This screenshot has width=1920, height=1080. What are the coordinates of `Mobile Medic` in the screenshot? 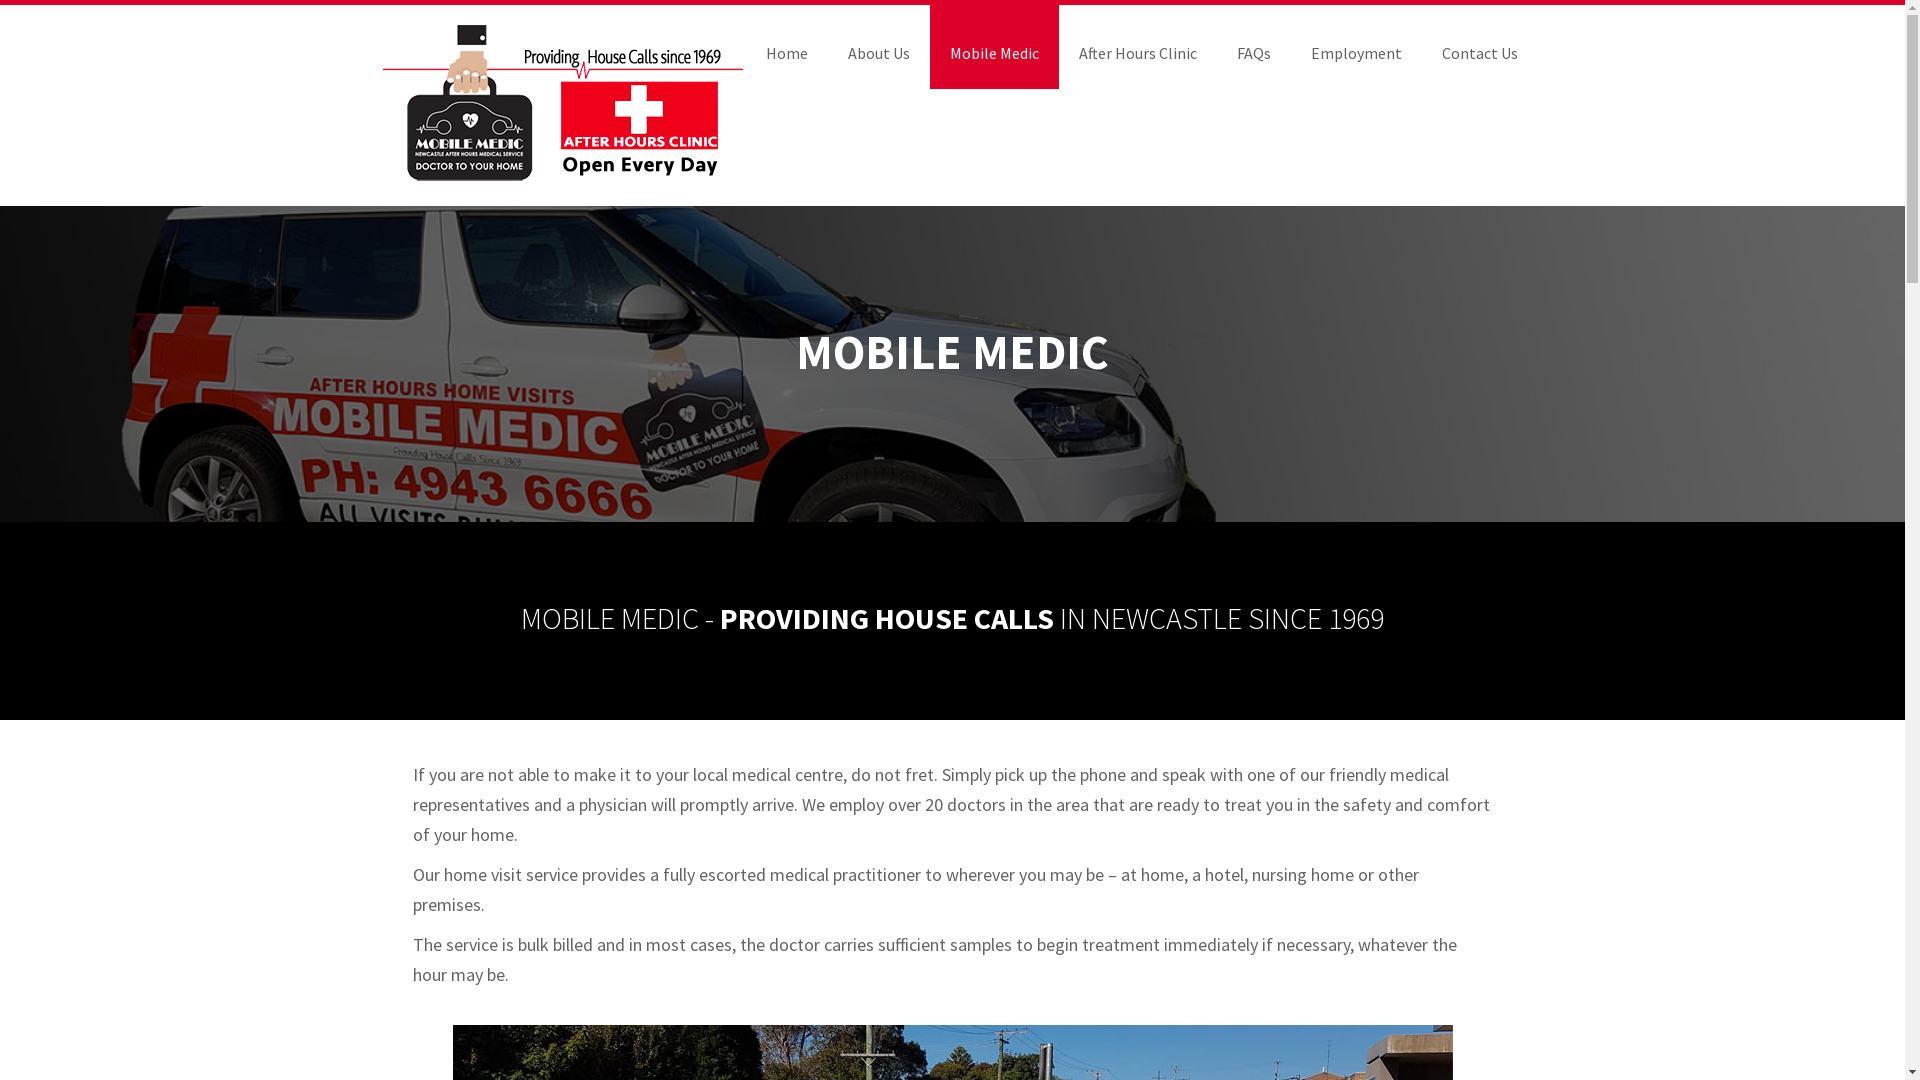 It's located at (994, 47).